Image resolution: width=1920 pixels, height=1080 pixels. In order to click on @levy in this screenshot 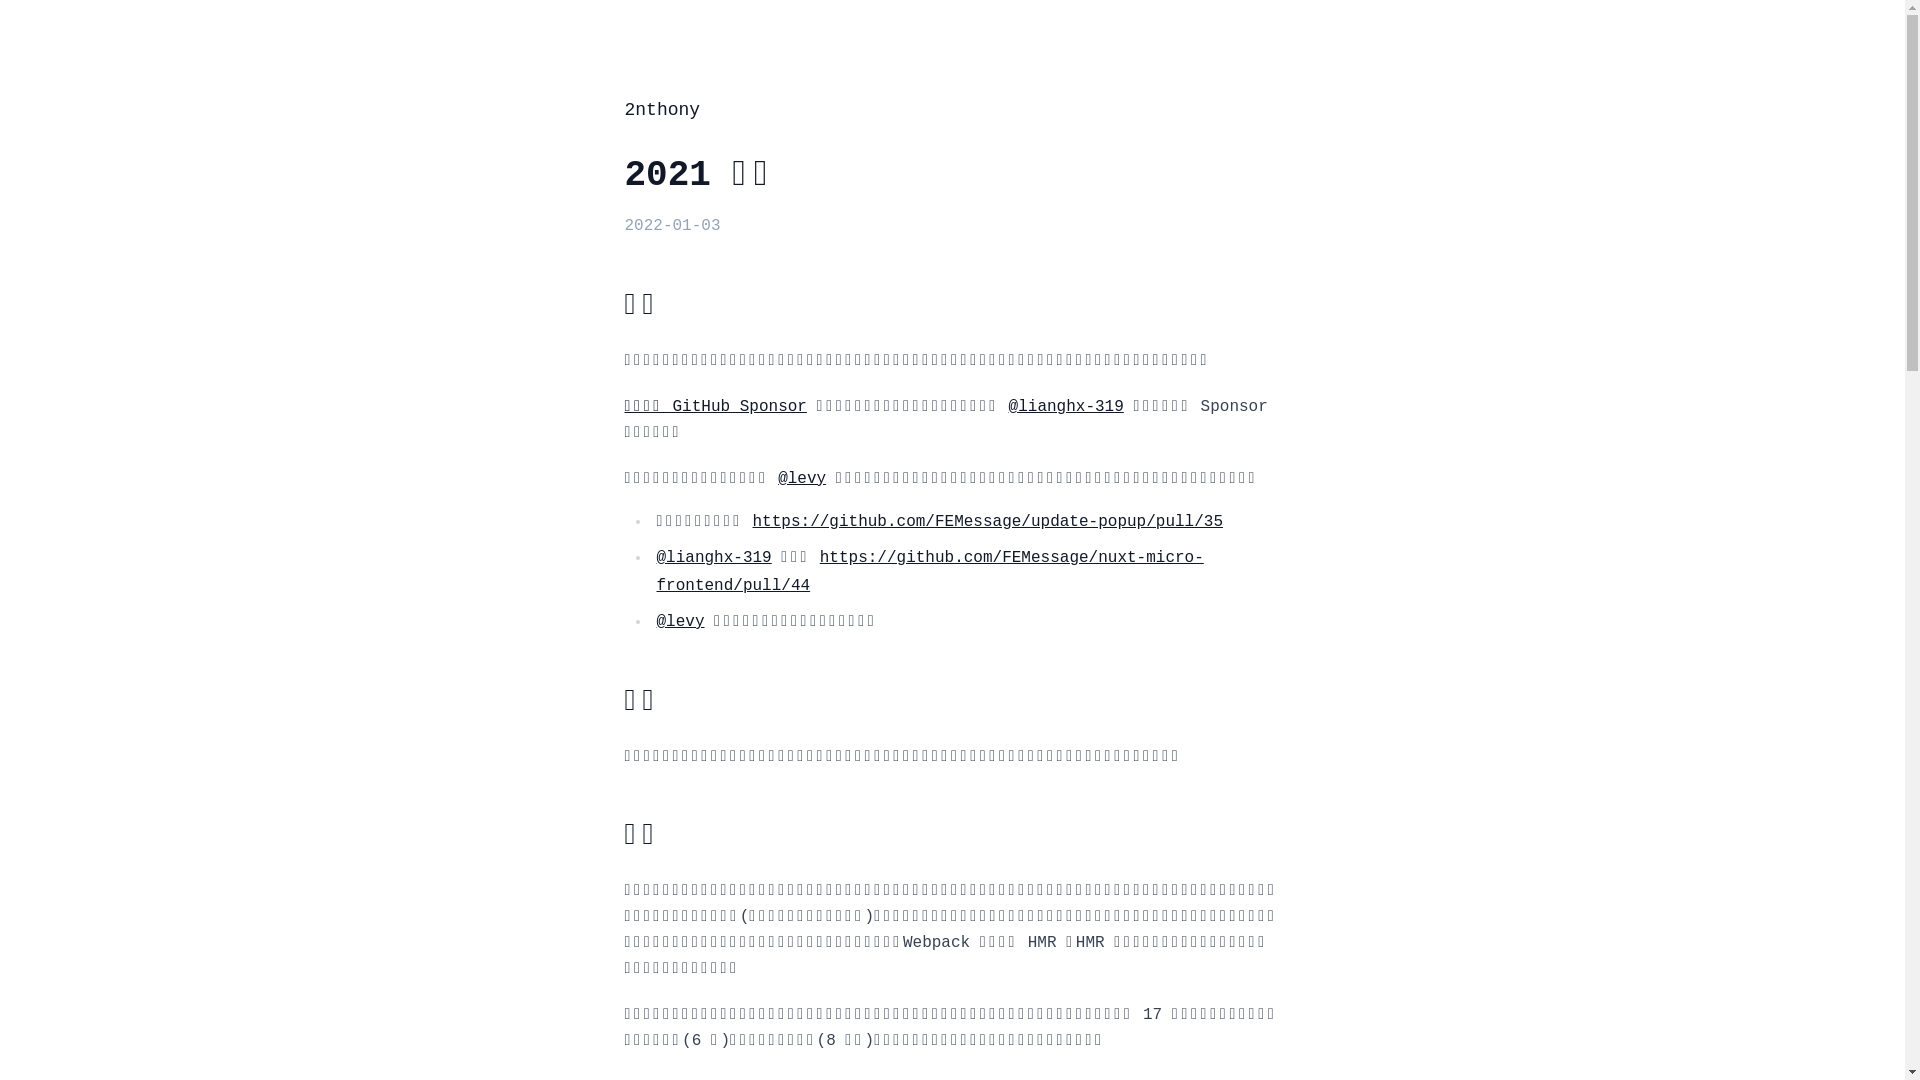, I will do `click(802, 479)`.